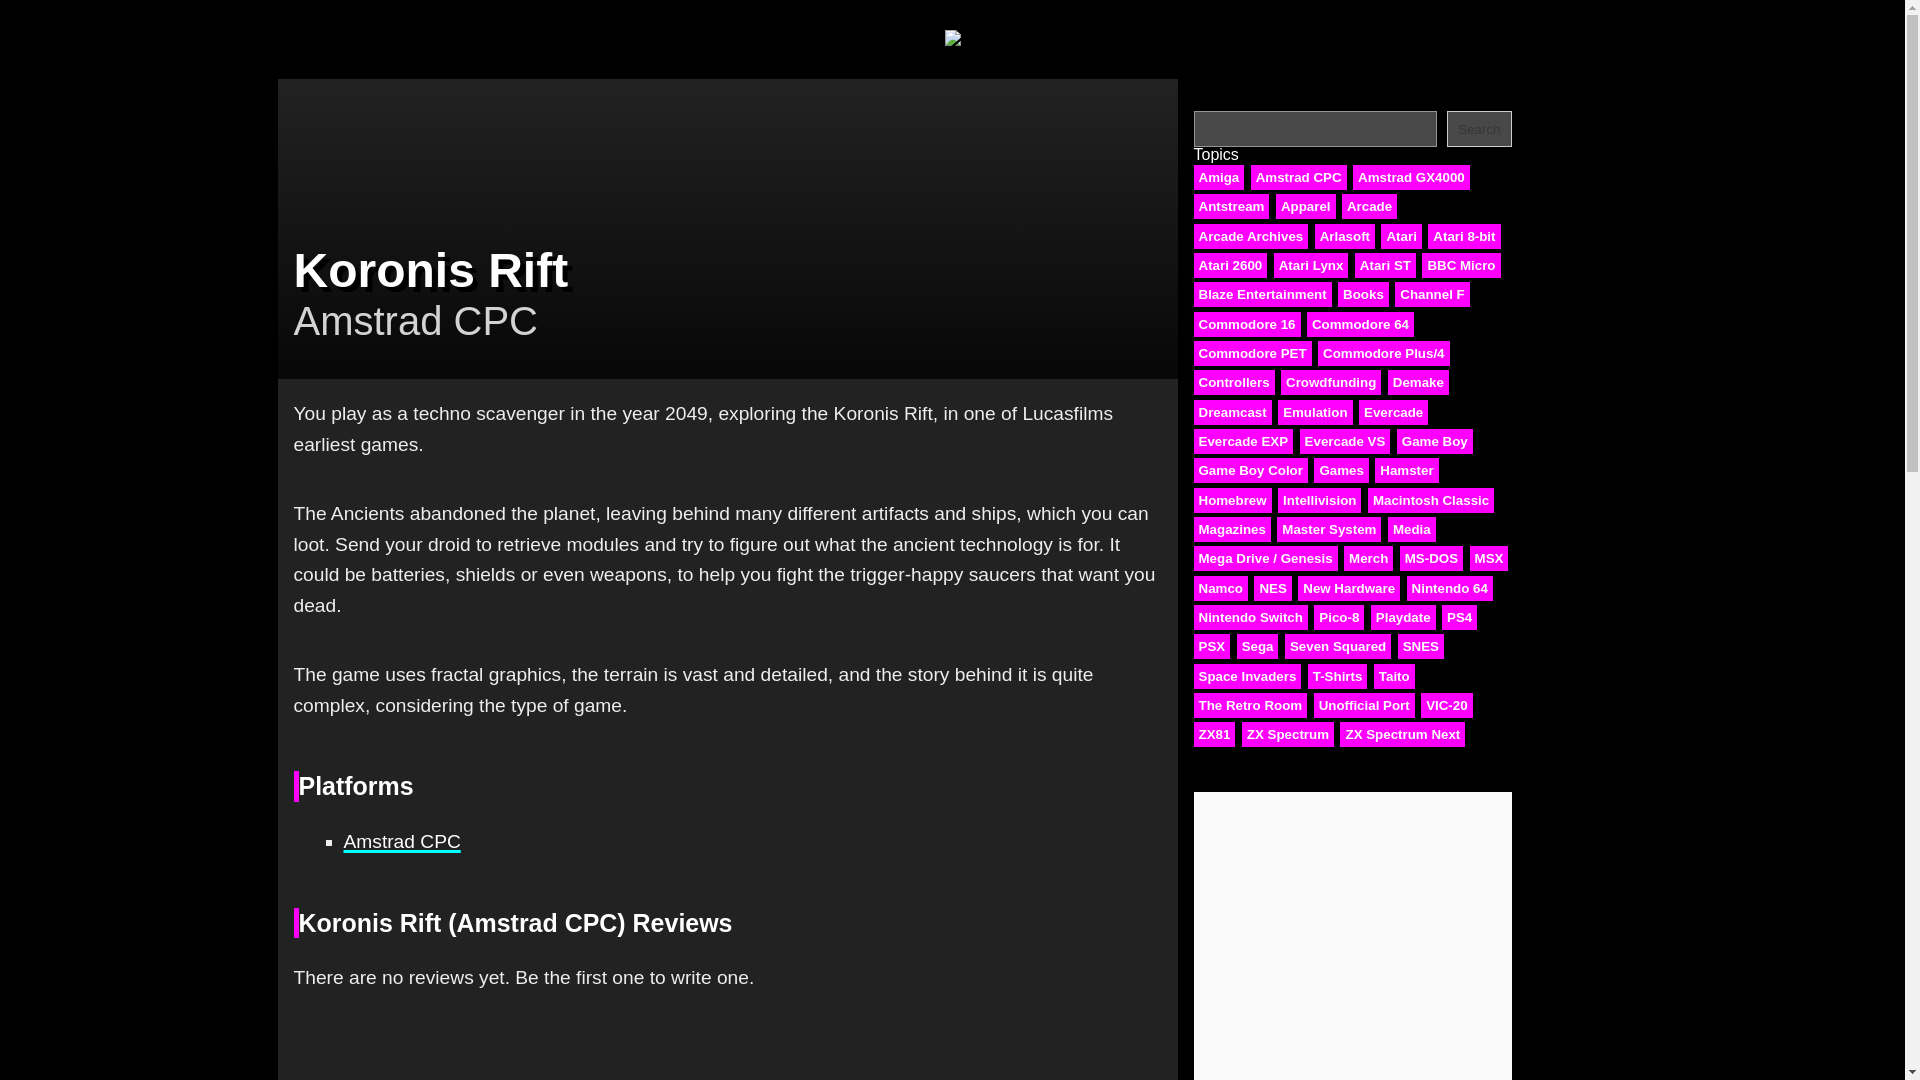 This screenshot has height=1080, width=1920. Describe the element at coordinates (1248, 324) in the screenshot. I see `Commodore 16` at that location.